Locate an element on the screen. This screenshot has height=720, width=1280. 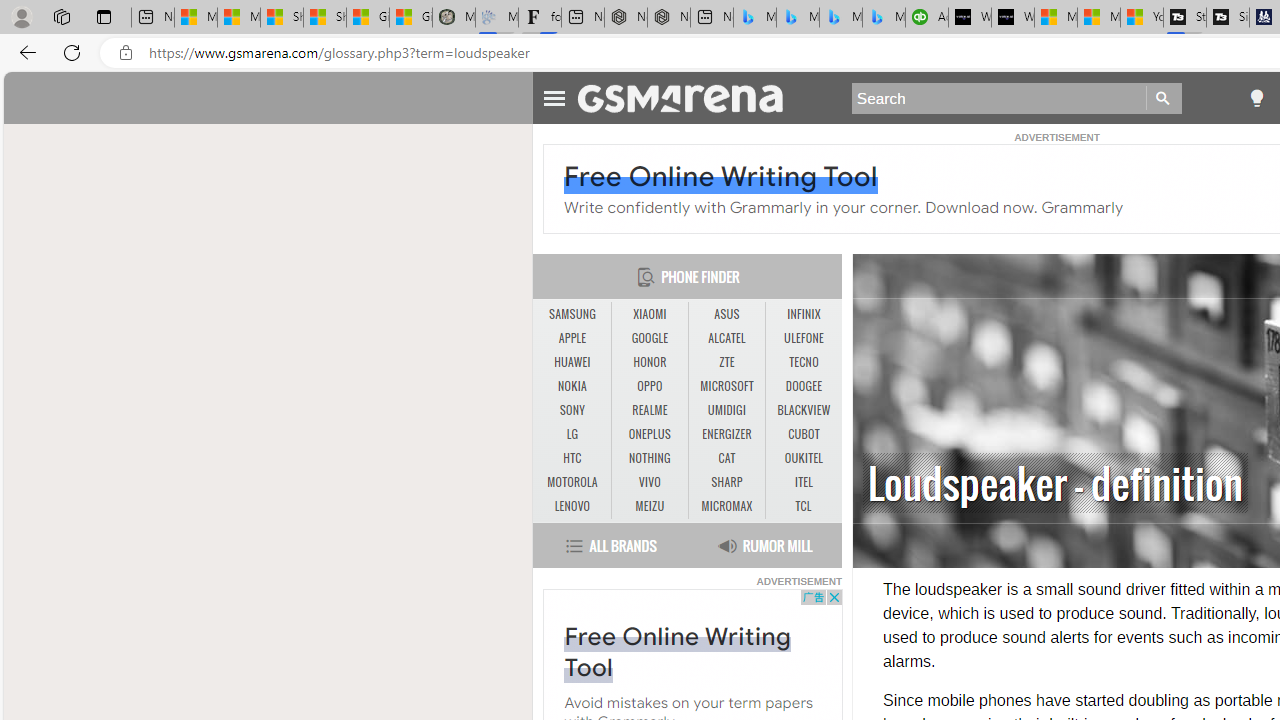
TECNO is located at coordinates (804, 362).